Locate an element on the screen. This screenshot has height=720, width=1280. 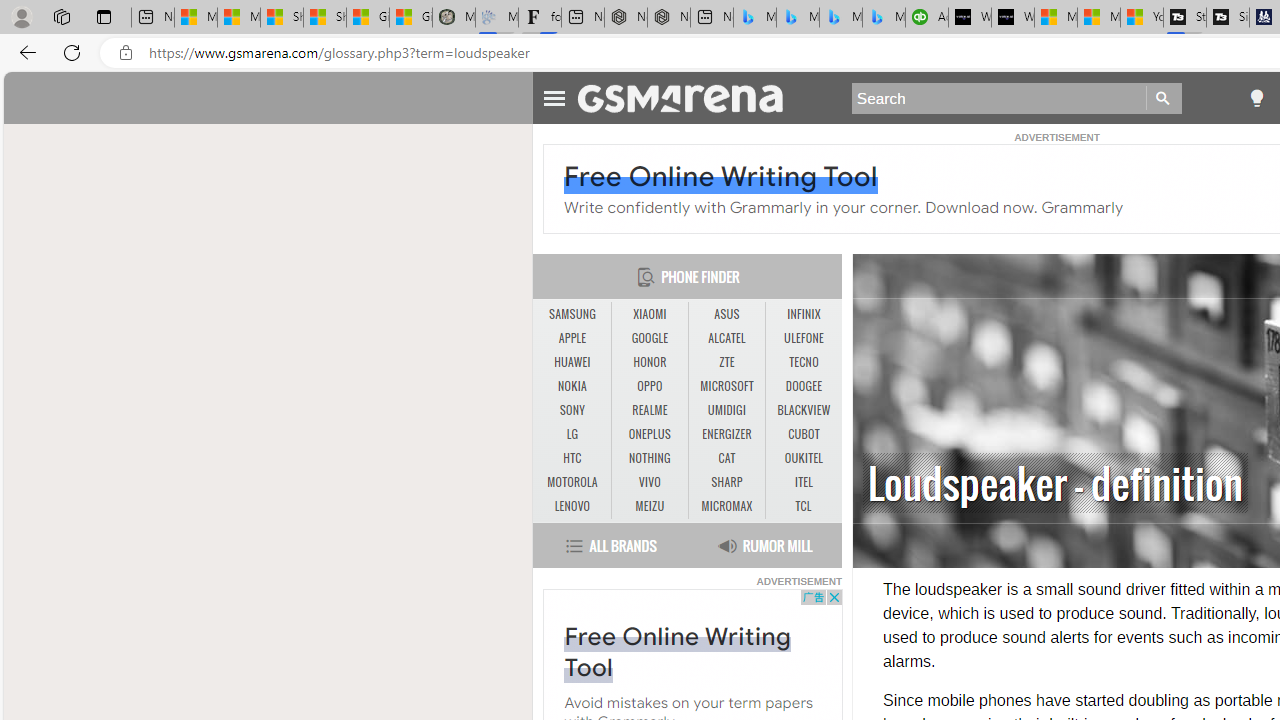
TECNO is located at coordinates (804, 362).